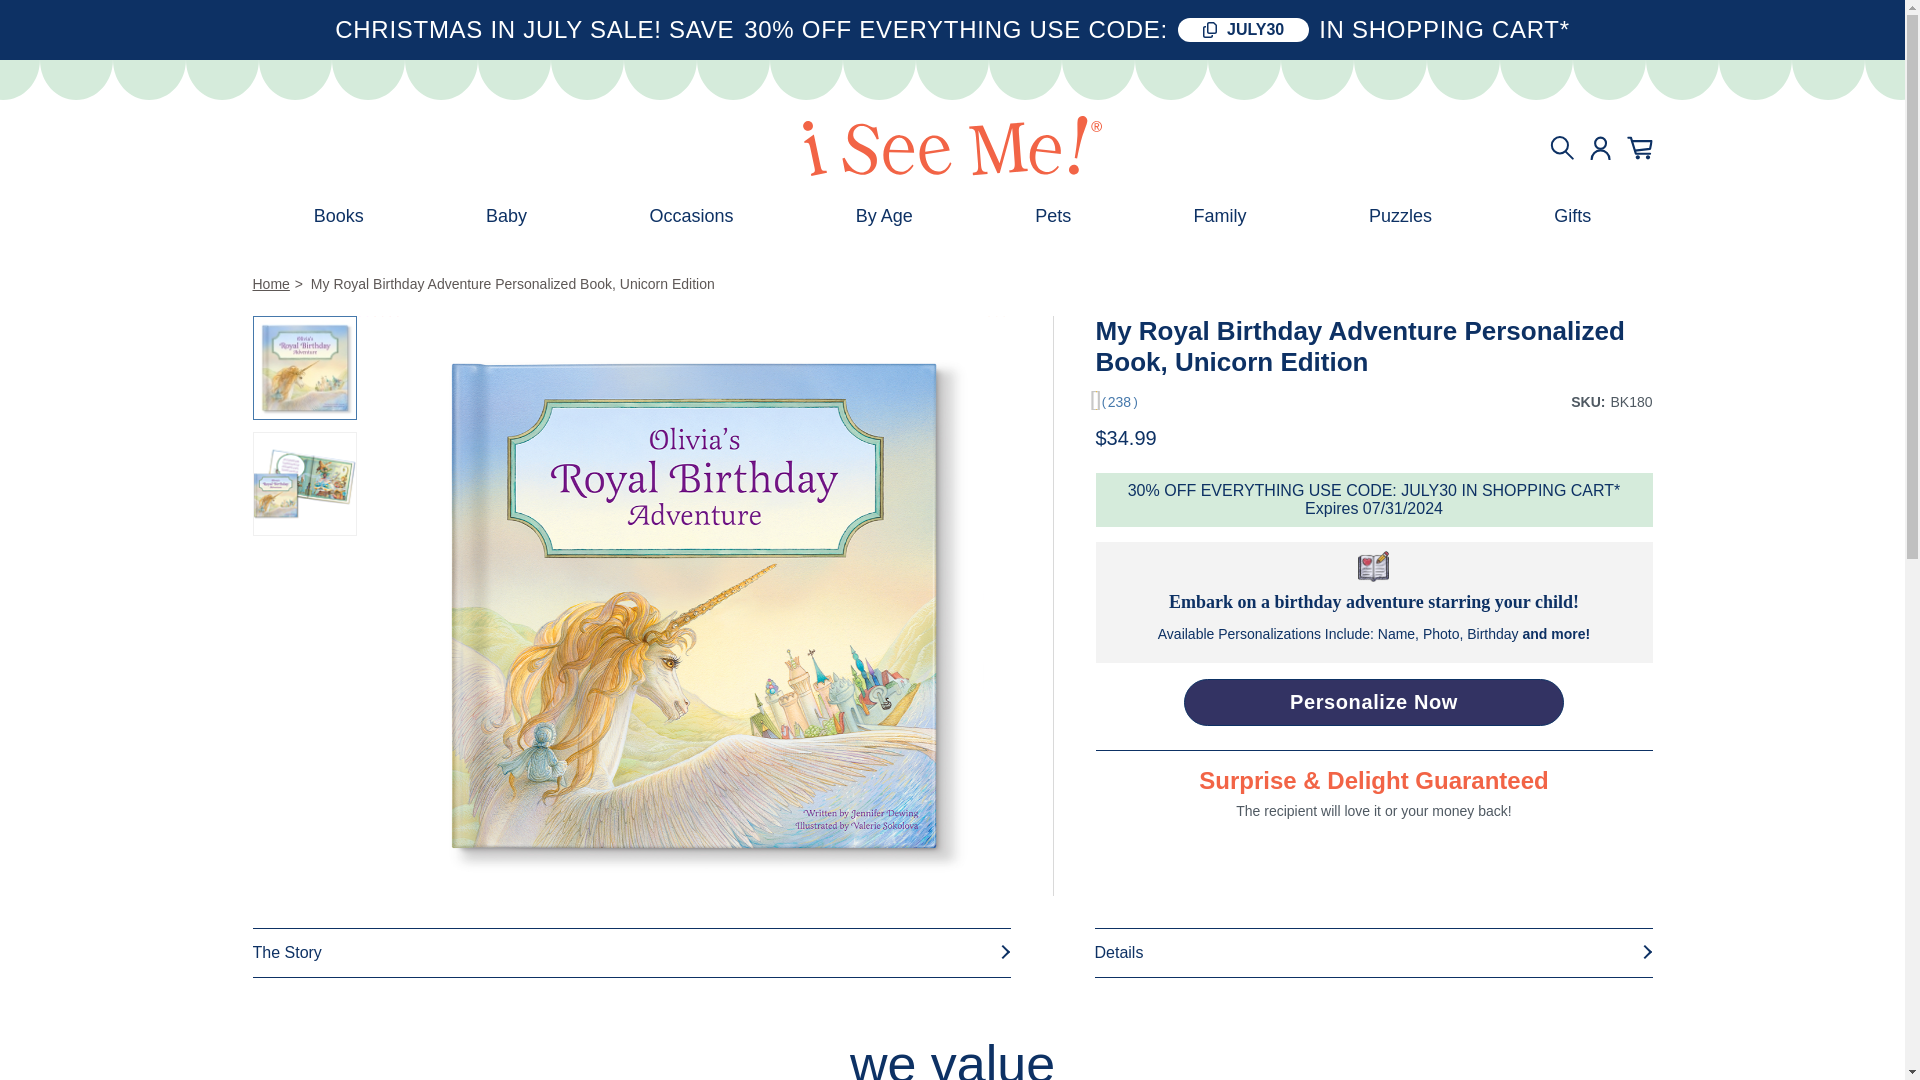 The height and width of the screenshot is (1080, 1920). Describe the element at coordinates (506, 216) in the screenshot. I see `Baby` at that location.